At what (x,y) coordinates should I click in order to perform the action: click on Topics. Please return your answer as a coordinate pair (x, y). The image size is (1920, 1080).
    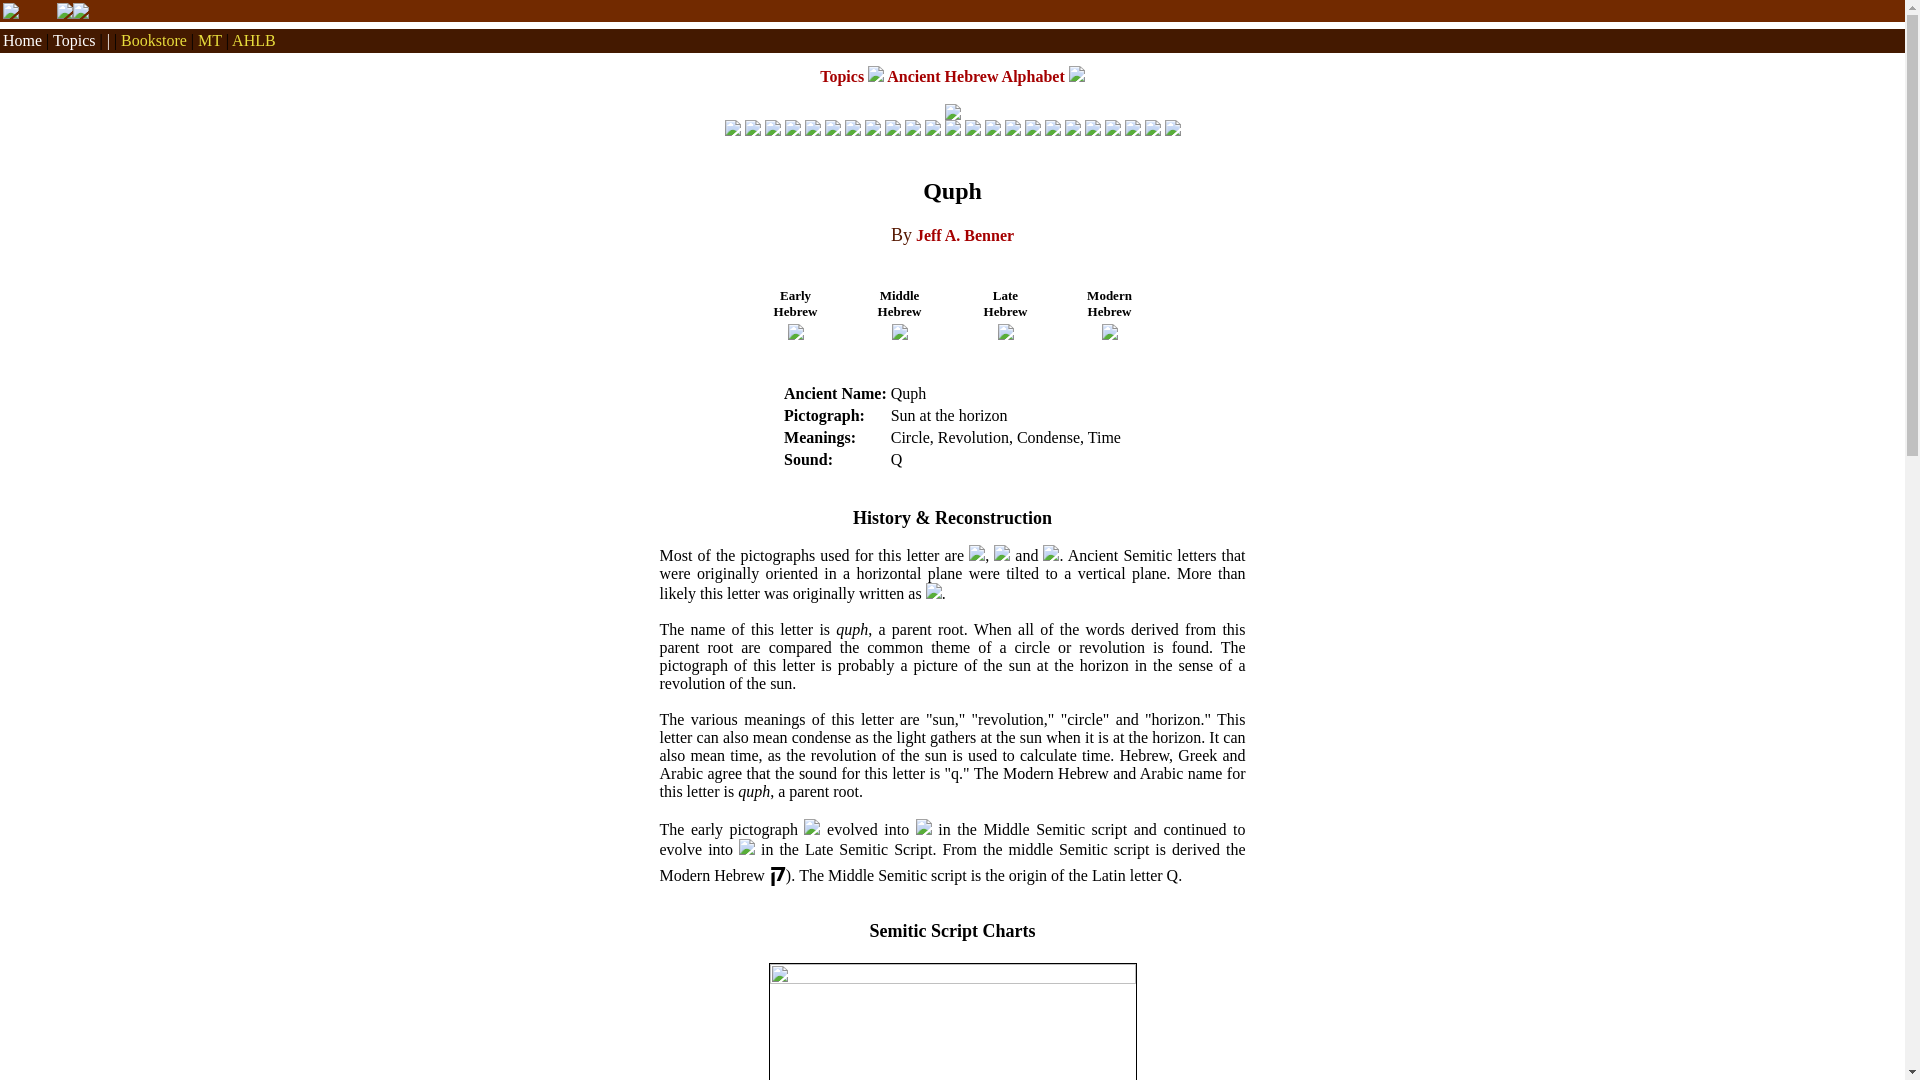
    Looking at the image, I should click on (74, 40).